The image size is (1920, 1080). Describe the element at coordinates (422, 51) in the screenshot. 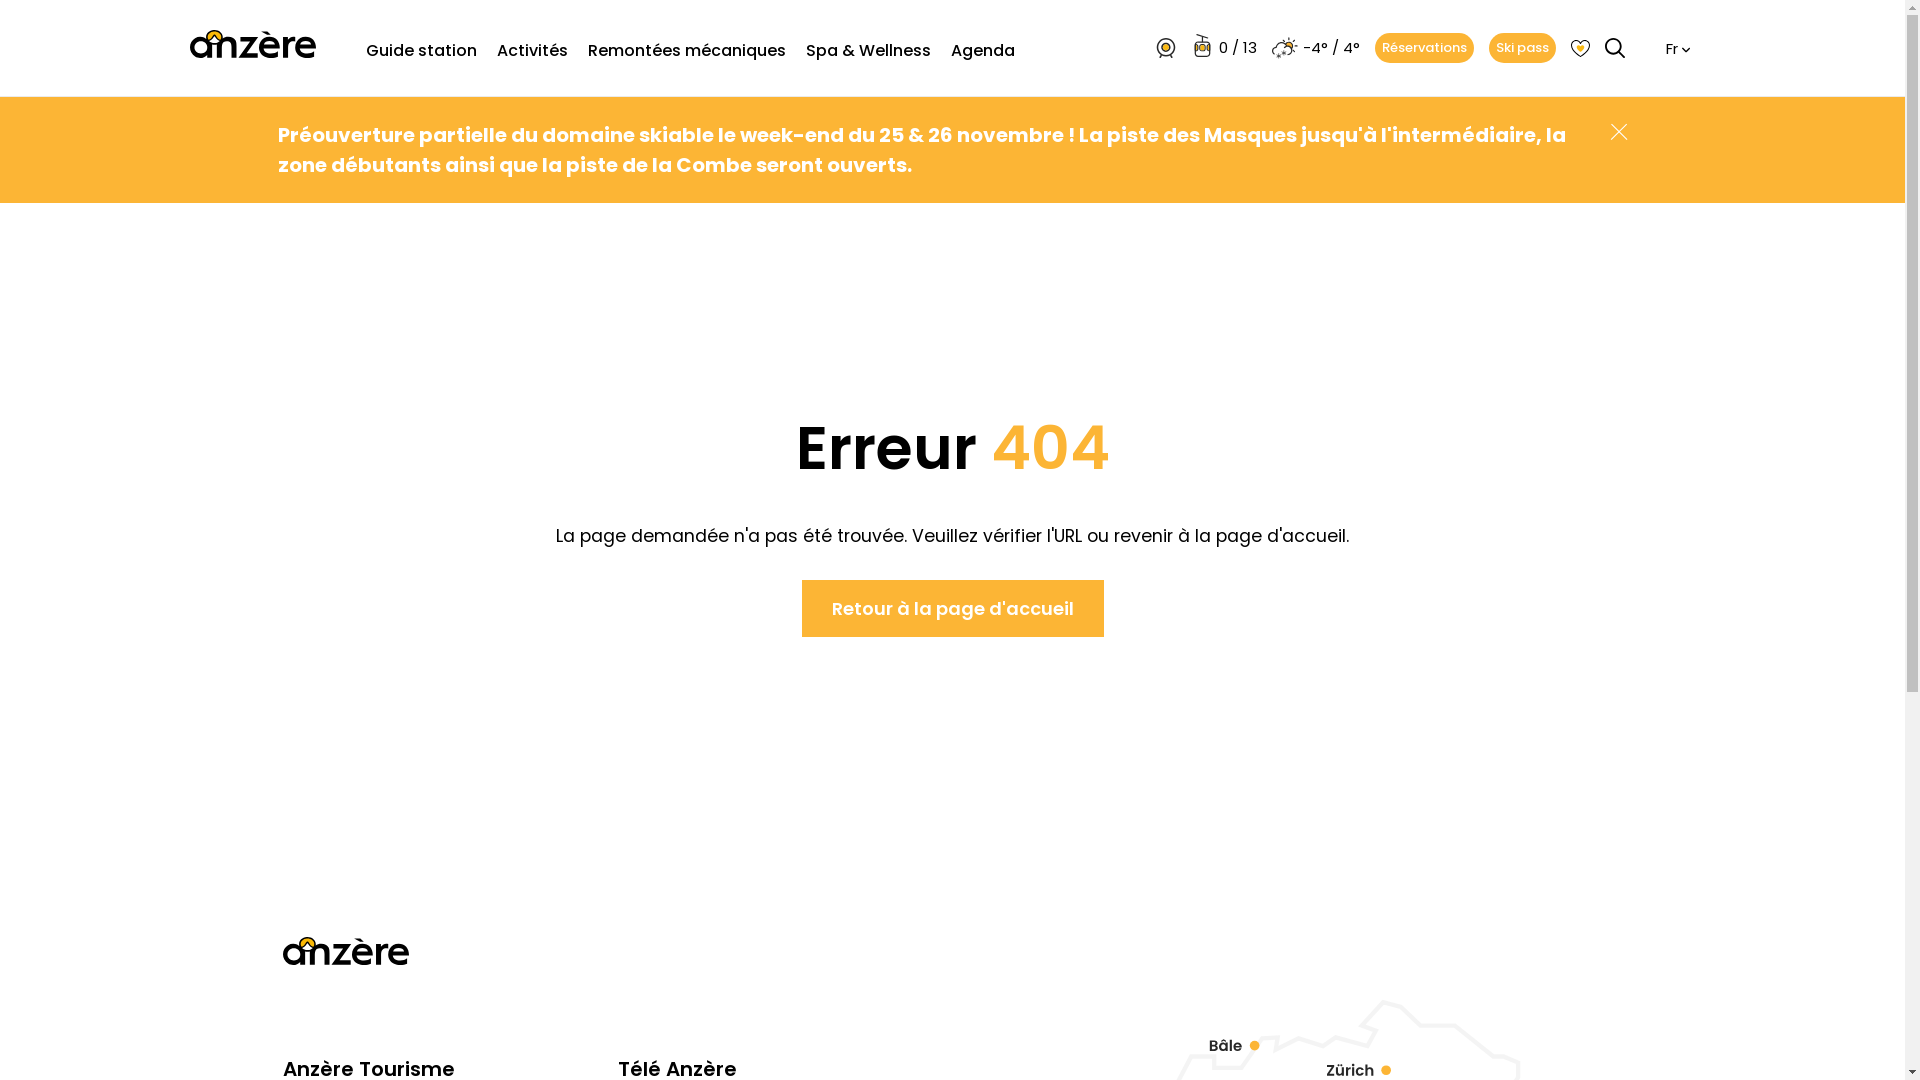

I see `Guide station` at that location.